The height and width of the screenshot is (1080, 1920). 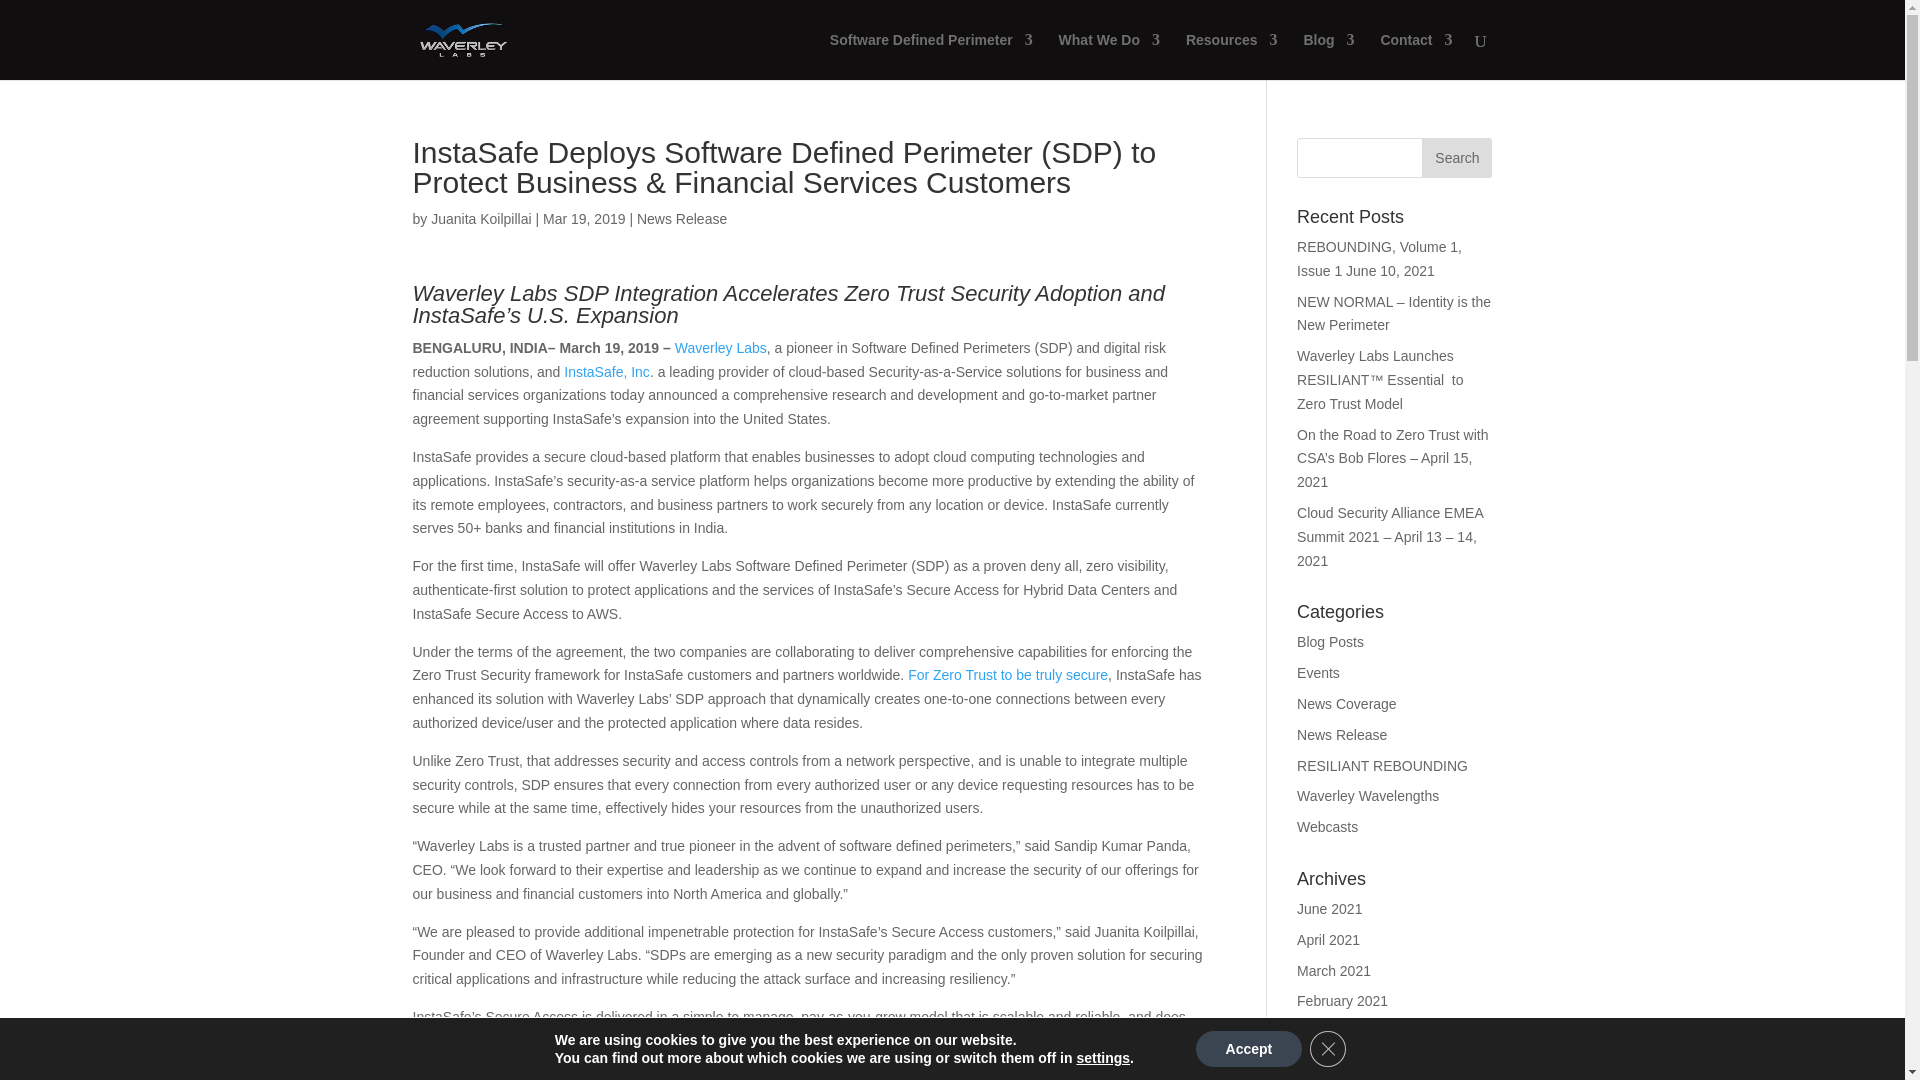 What do you see at coordinates (930, 56) in the screenshot?
I see `Software Defined Perimeter` at bounding box center [930, 56].